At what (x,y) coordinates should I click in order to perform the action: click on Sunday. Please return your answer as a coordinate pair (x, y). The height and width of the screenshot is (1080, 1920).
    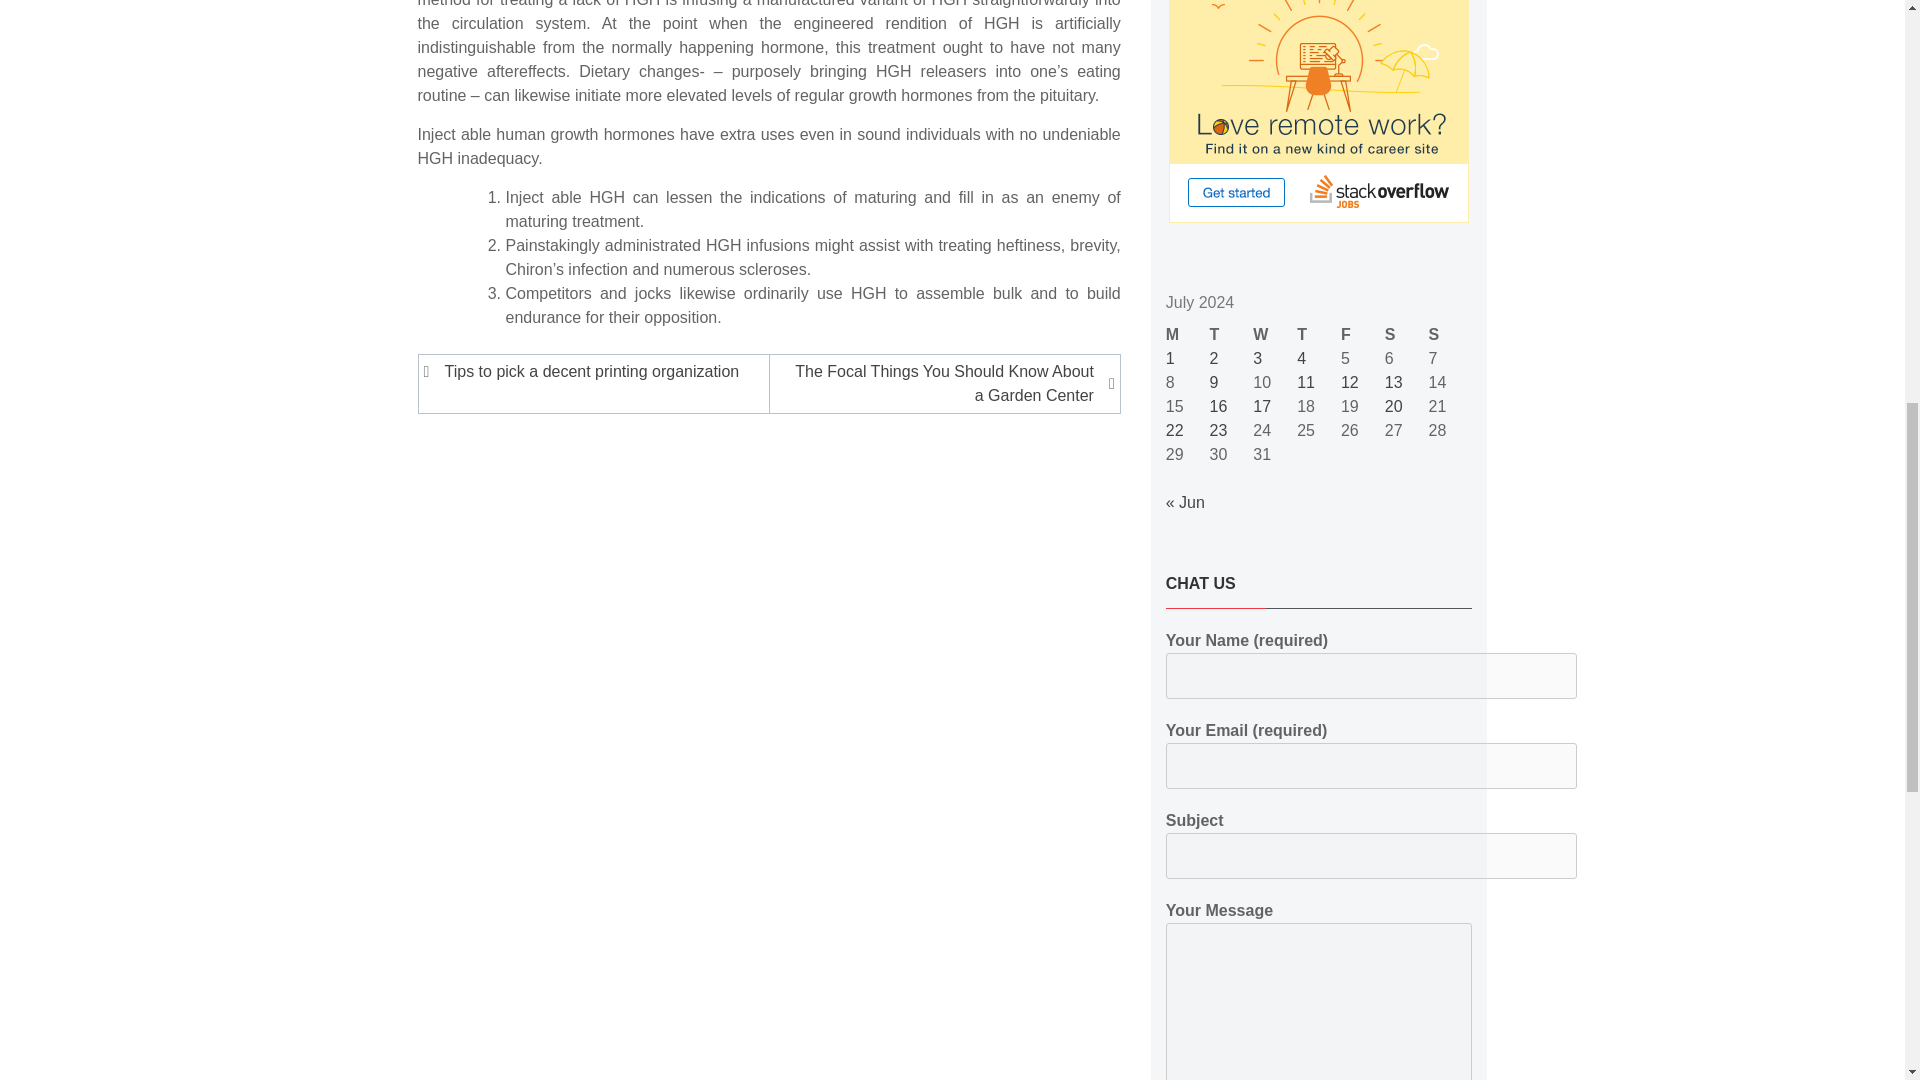
    Looking at the image, I should click on (1450, 334).